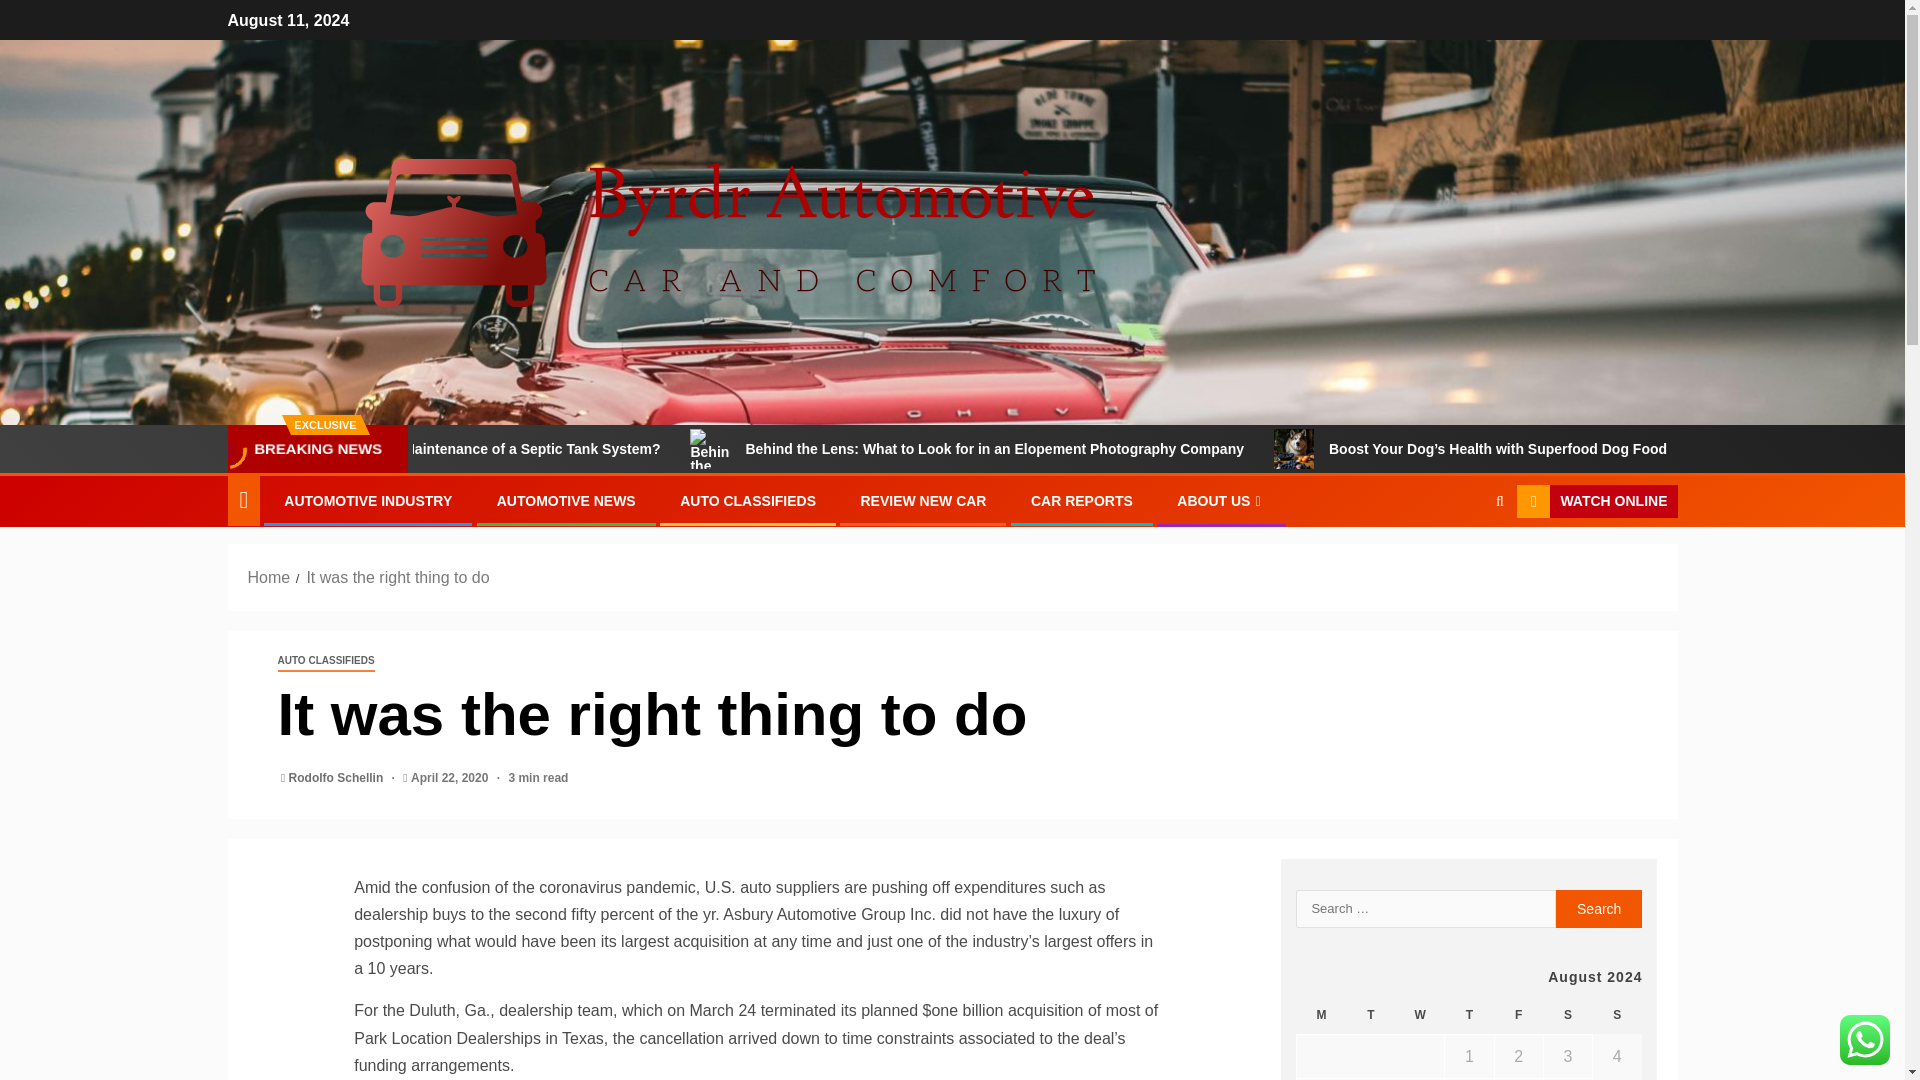 The width and height of the screenshot is (1920, 1080). Describe the element at coordinates (326, 661) in the screenshot. I see `AUTO CLASSIFIEDS` at that location.